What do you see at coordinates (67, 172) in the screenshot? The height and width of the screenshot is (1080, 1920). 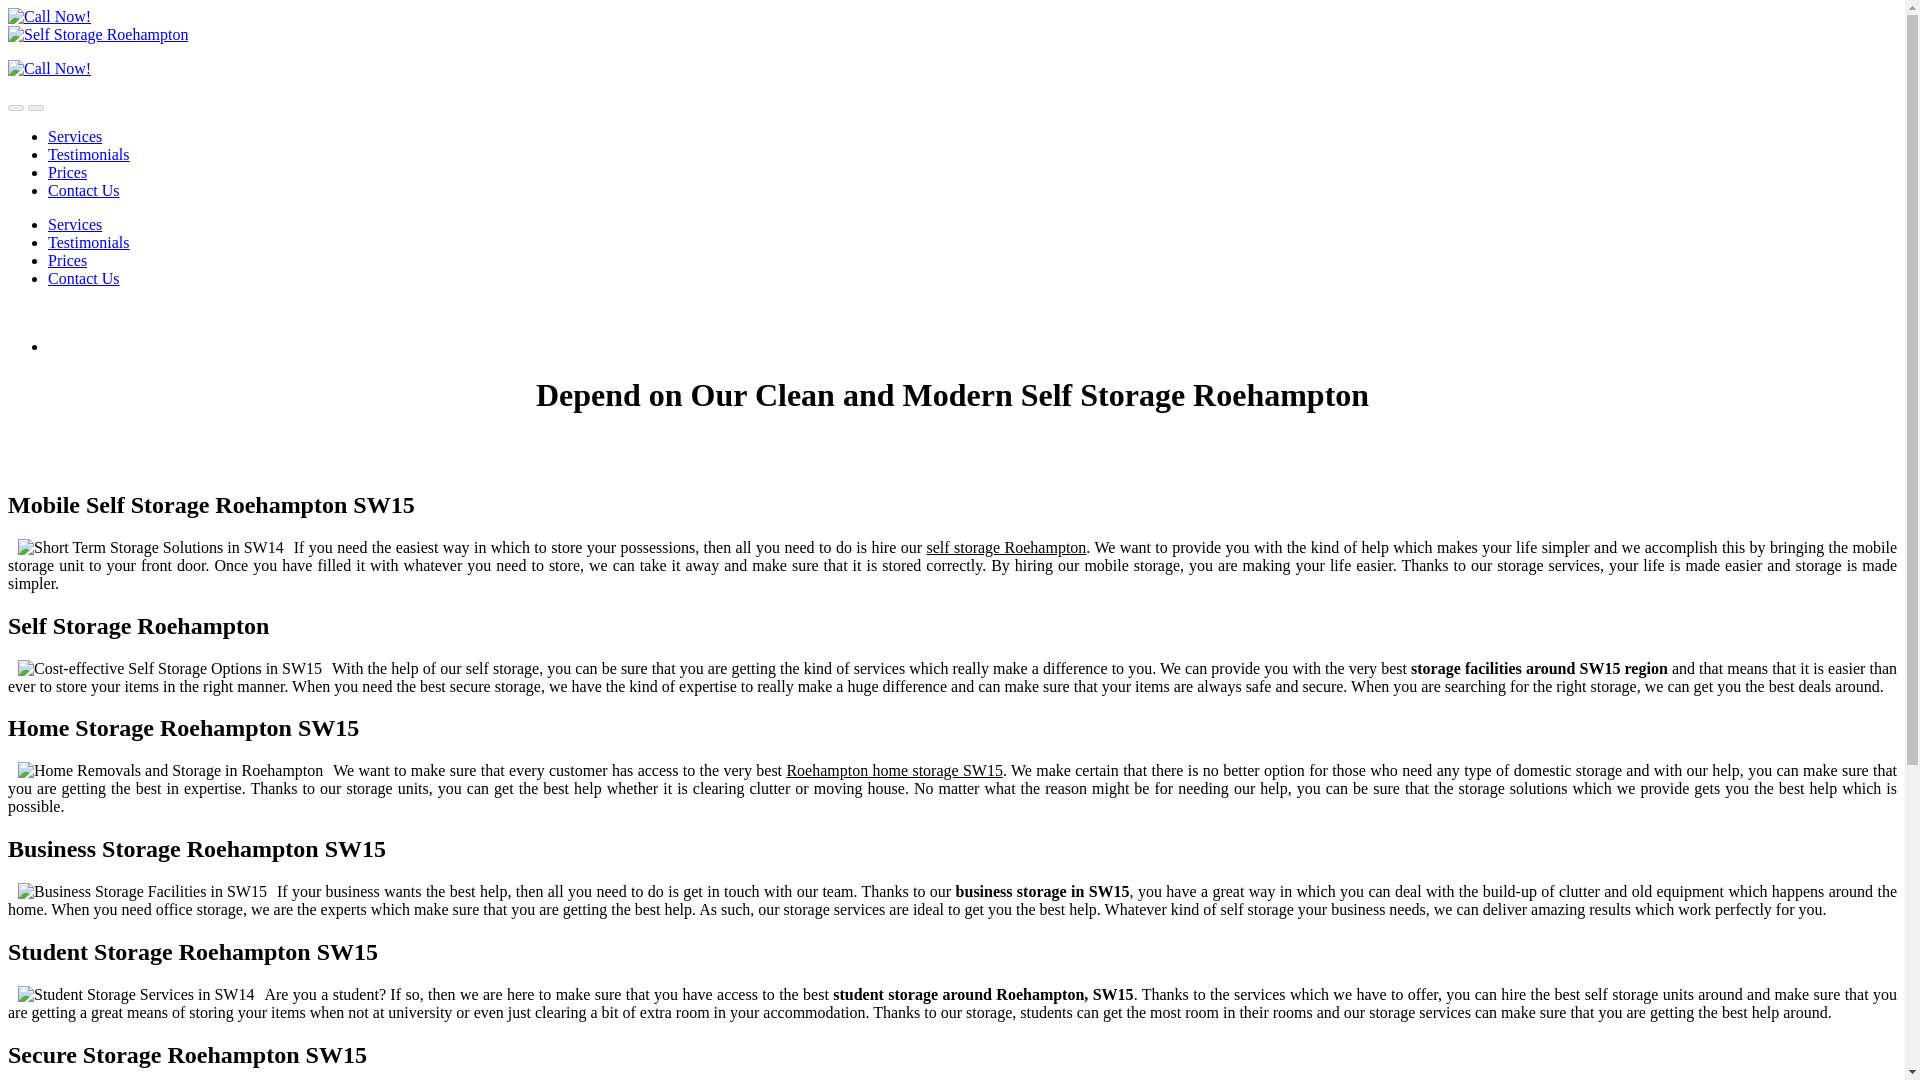 I see `Prices` at bounding box center [67, 172].